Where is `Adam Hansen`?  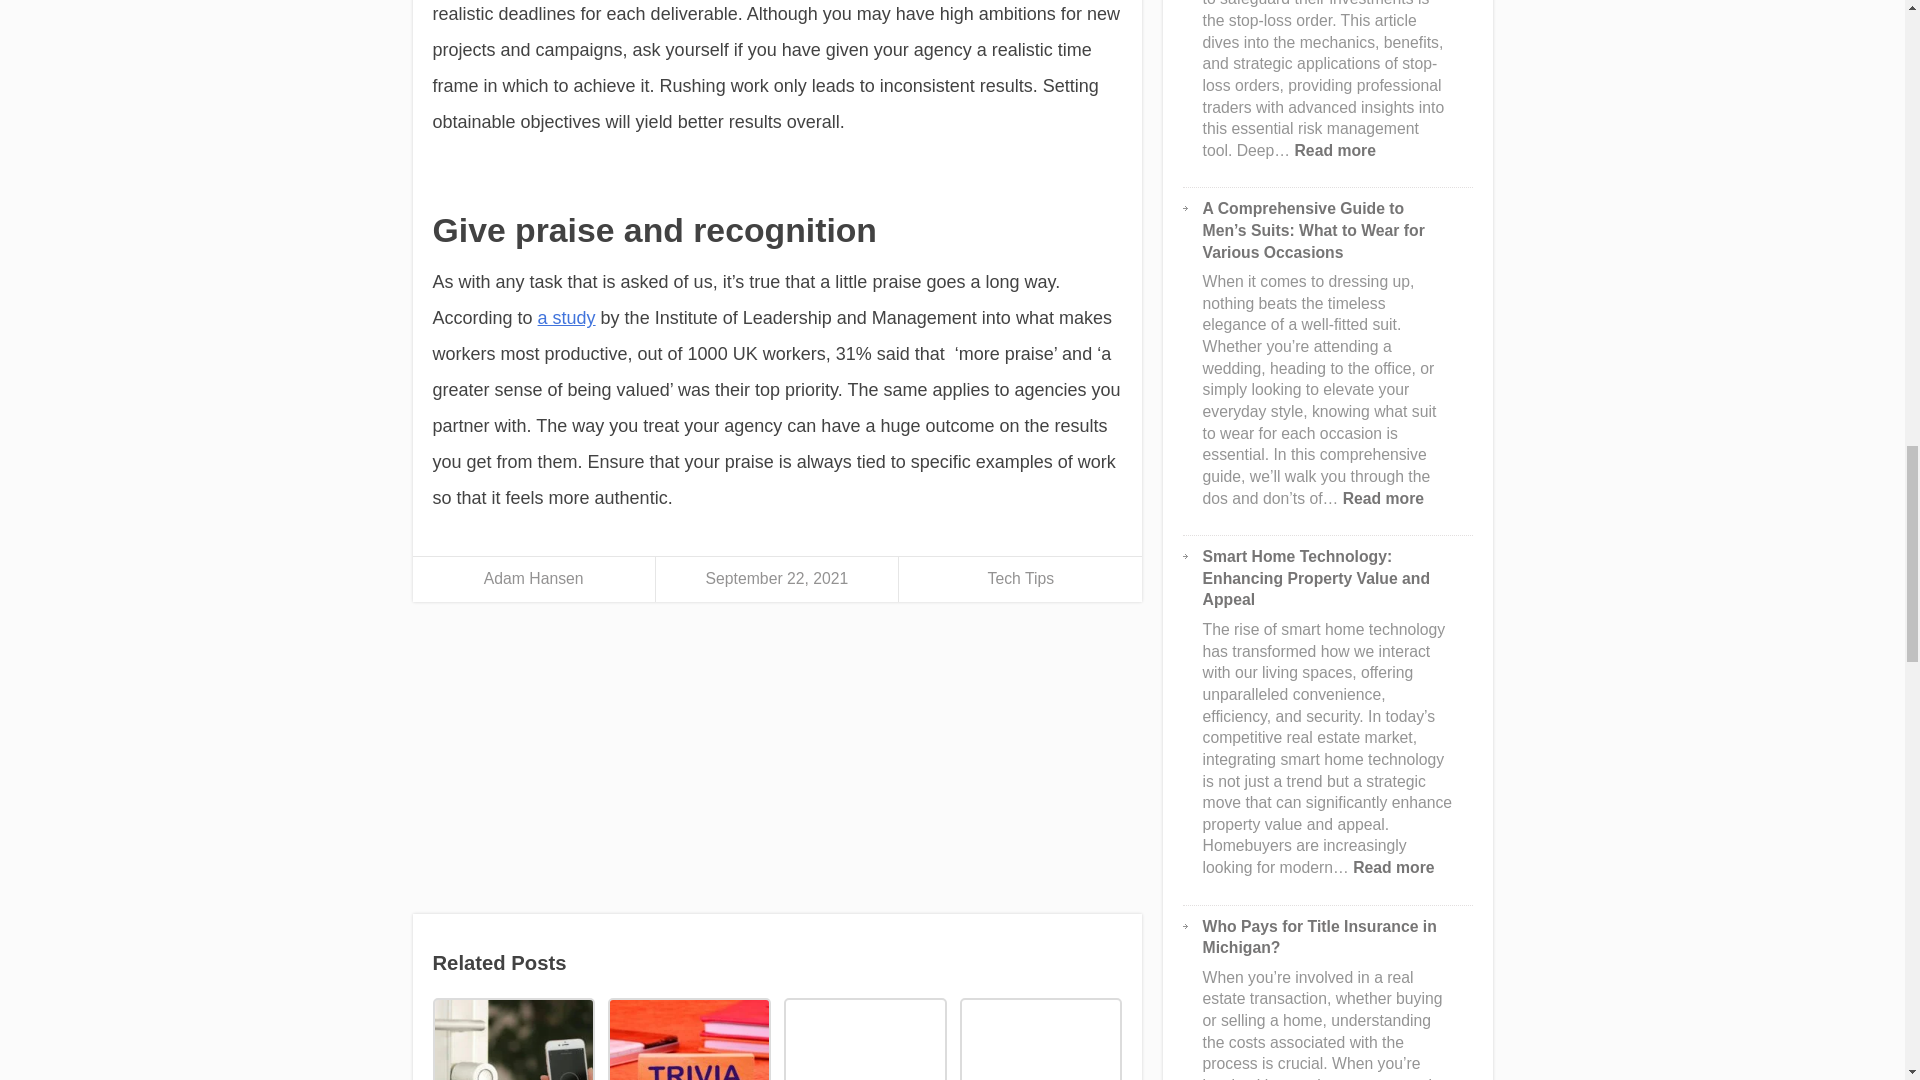 Adam Hansen is located at coordinates (533, 578).